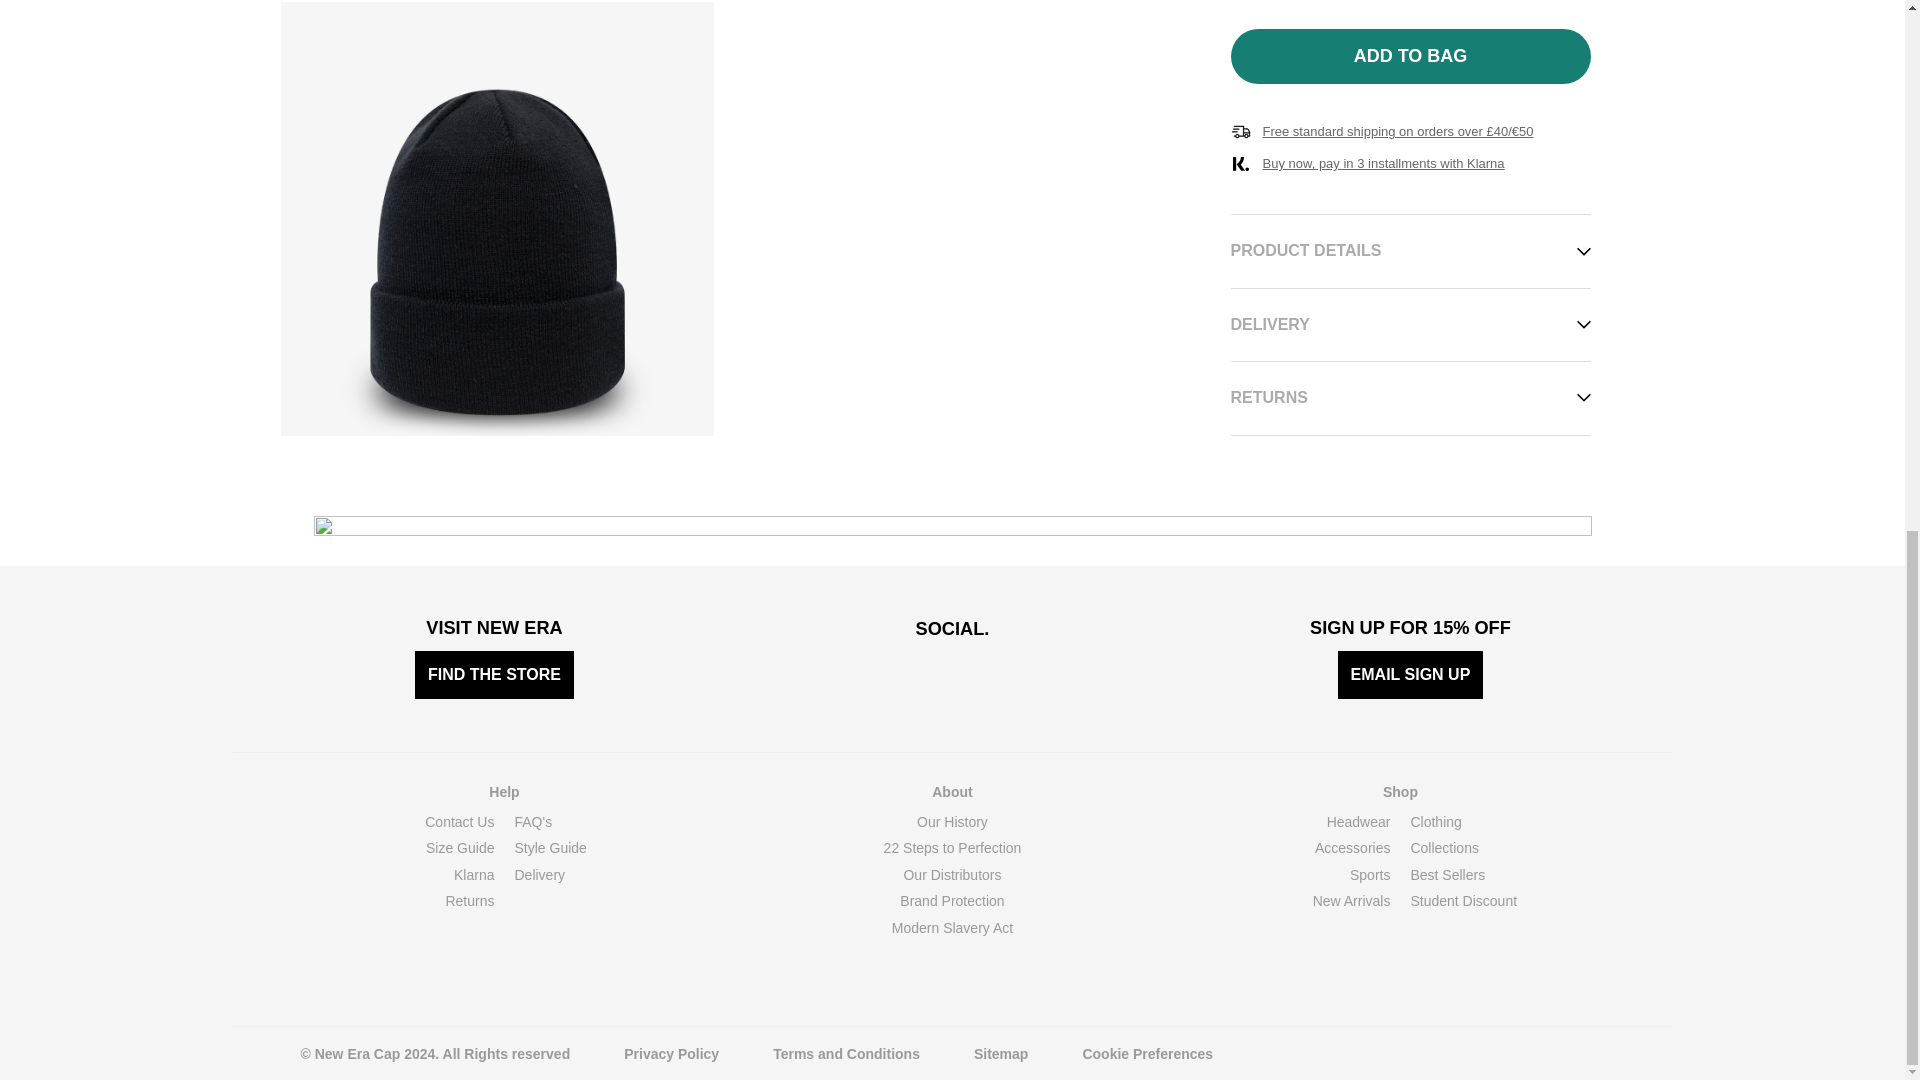  Describe the element at coordinates (952, 822) in the screenshot. I see `Our History` at that location.